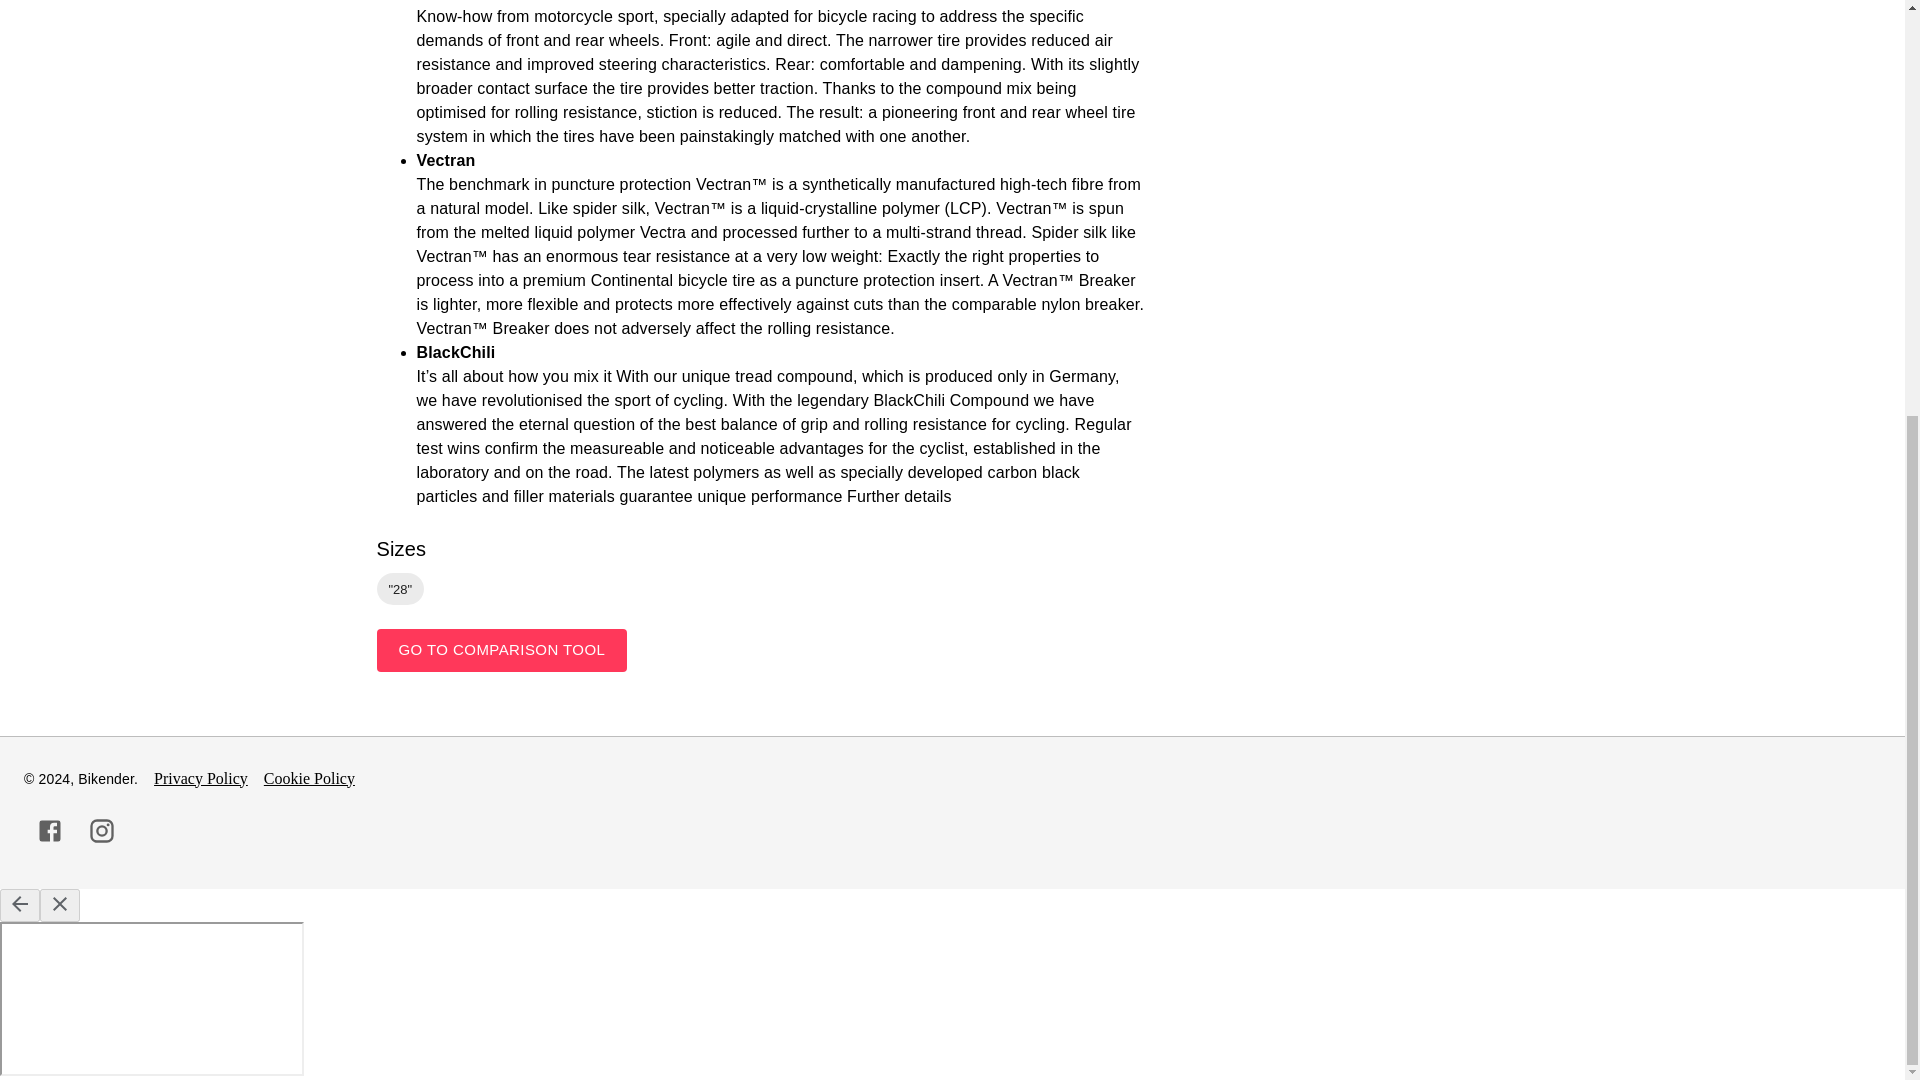 The height and width of the screenshot is (1080, 1920). Describe the element at coordinates (200, 779) in the screenshot. I see `Privacy Policy` at that location.